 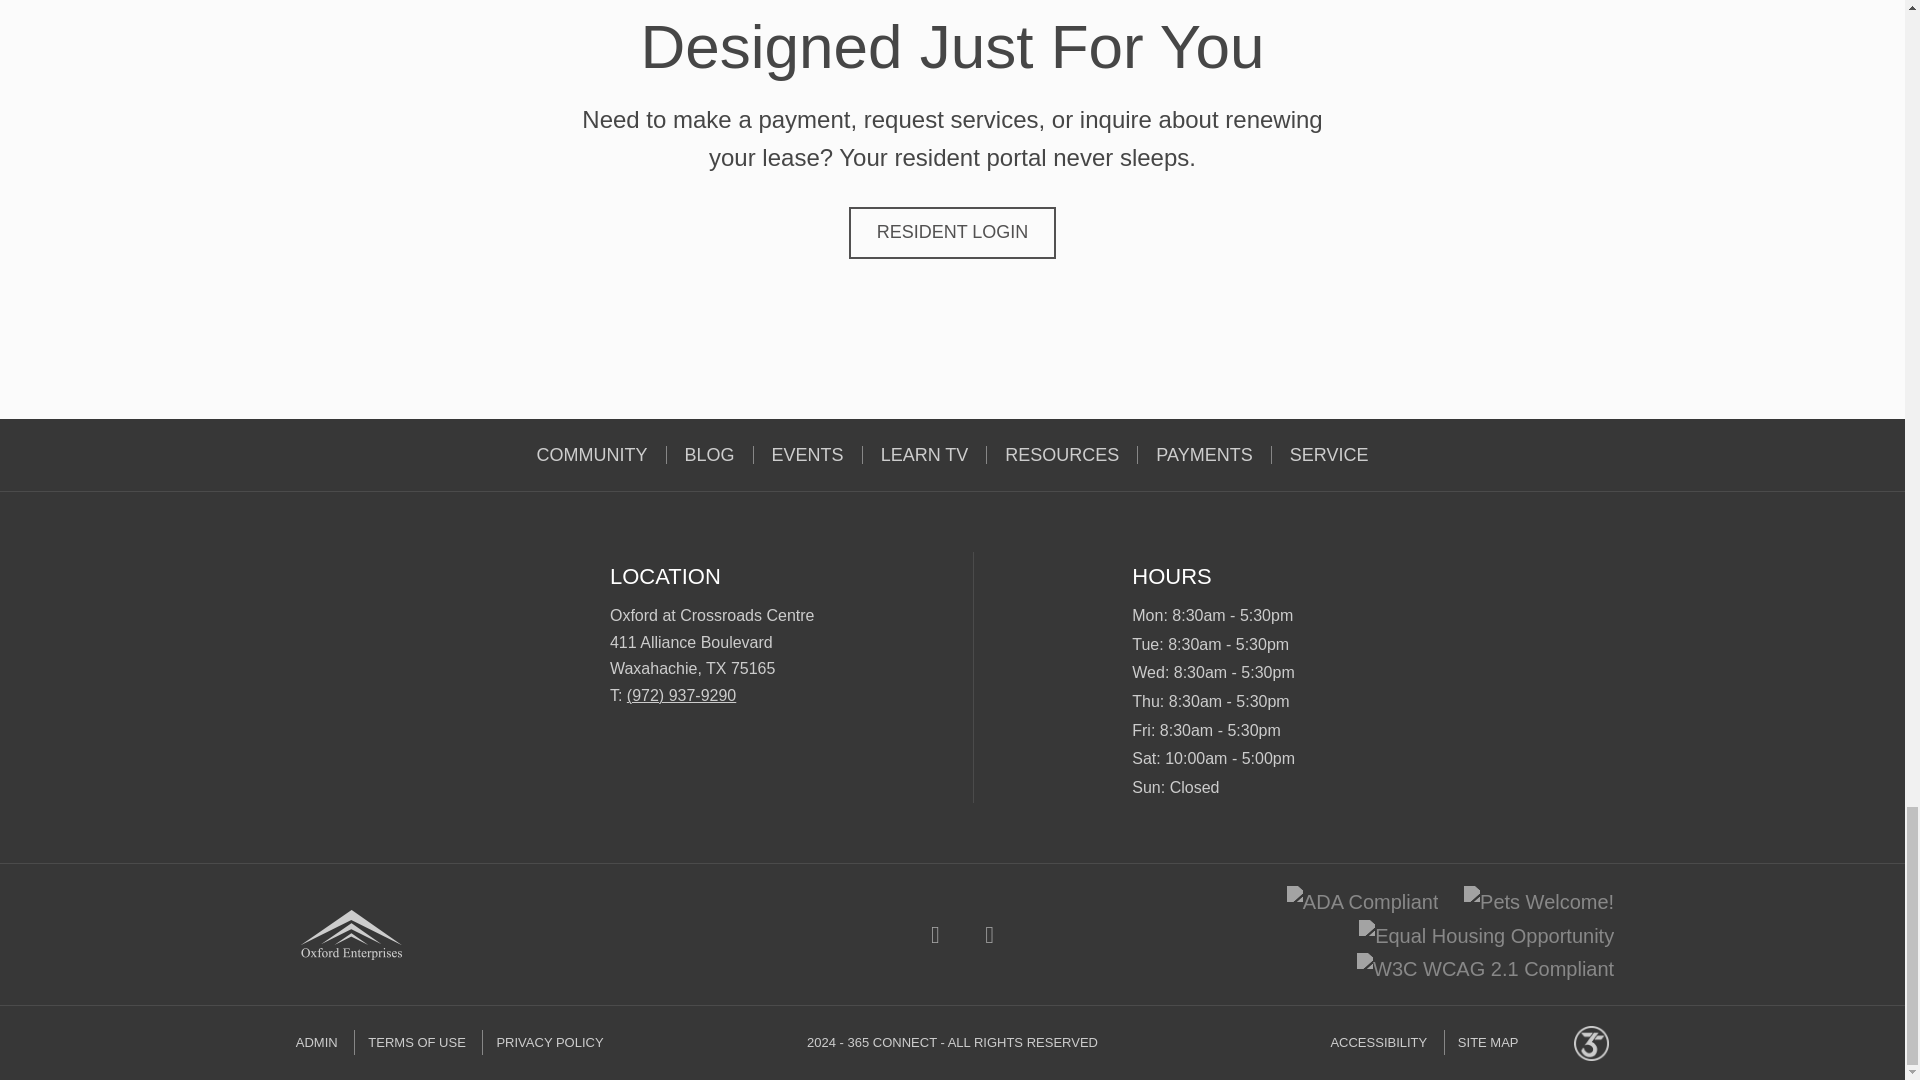 I want to click on LEARN TV, so click(x=925, y=455).